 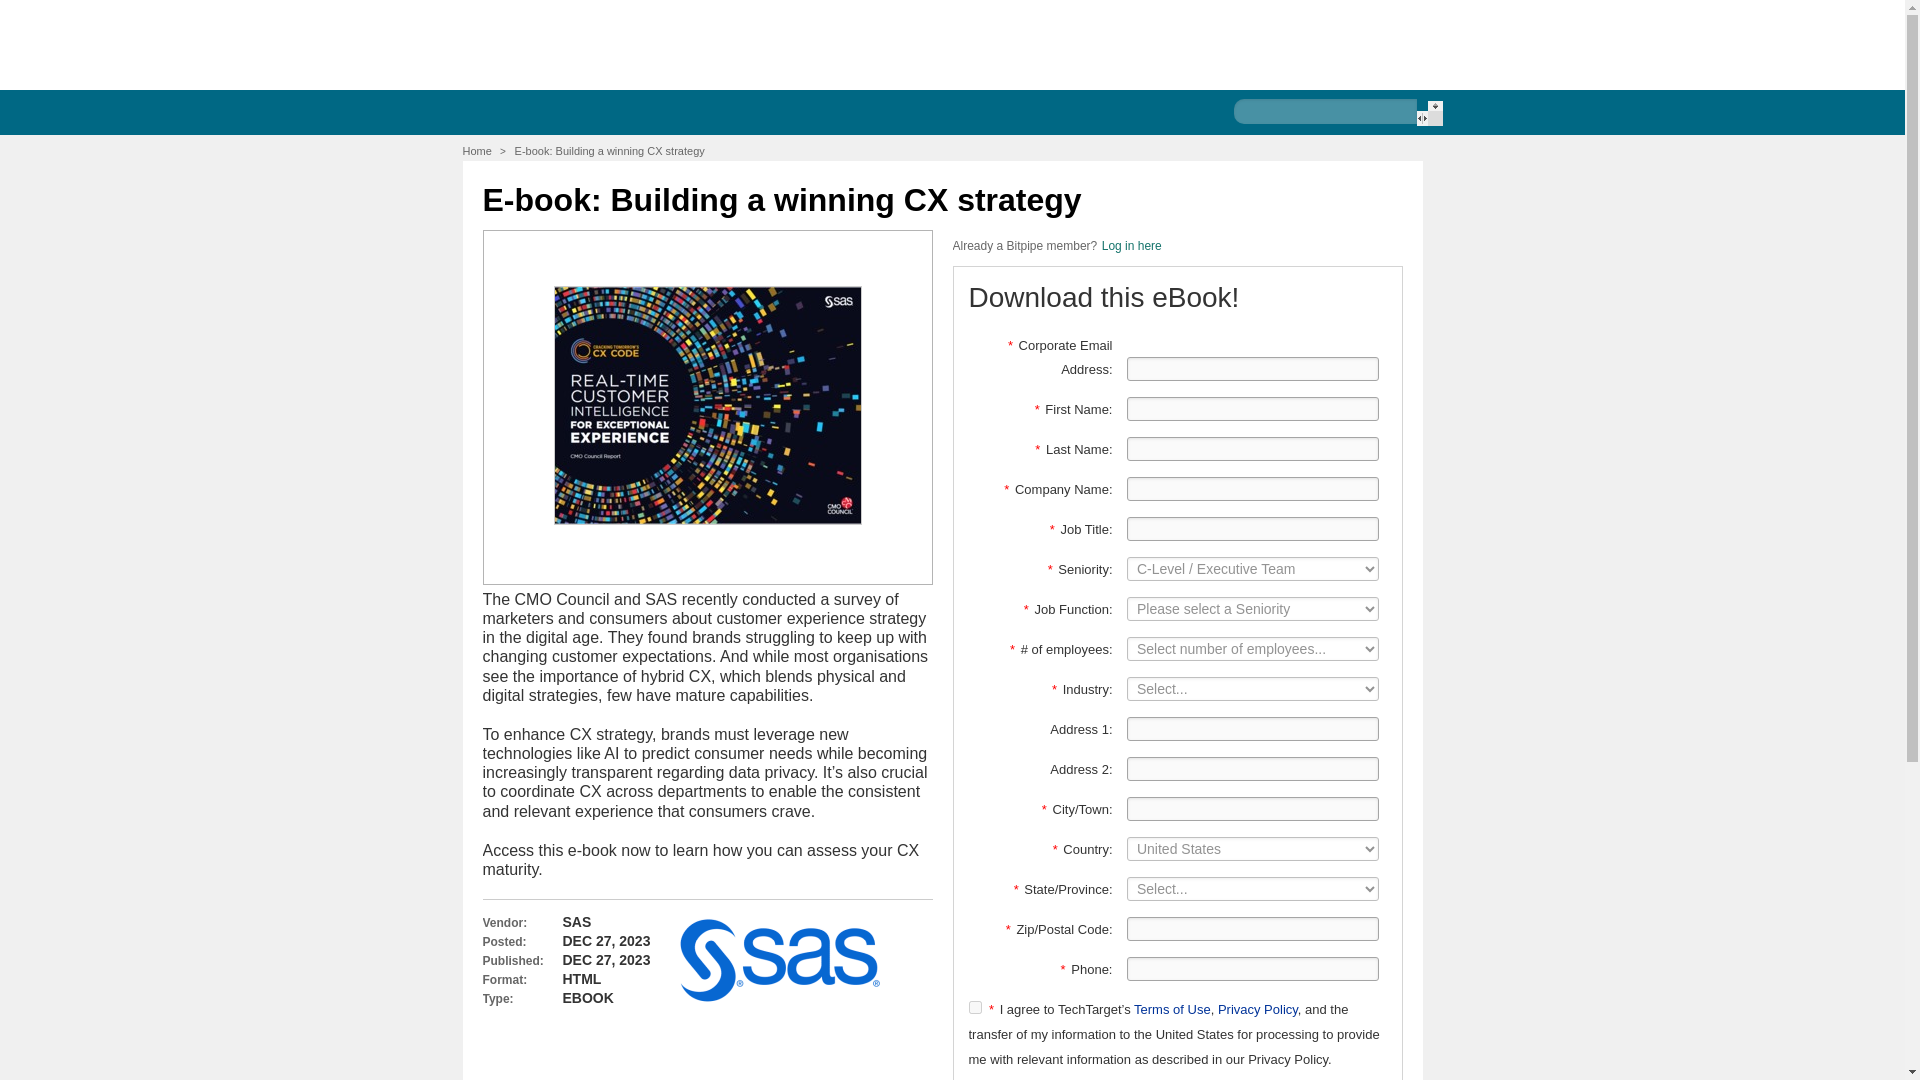 I want to click on Privacy Policy, so click(x=1257, y=1010).